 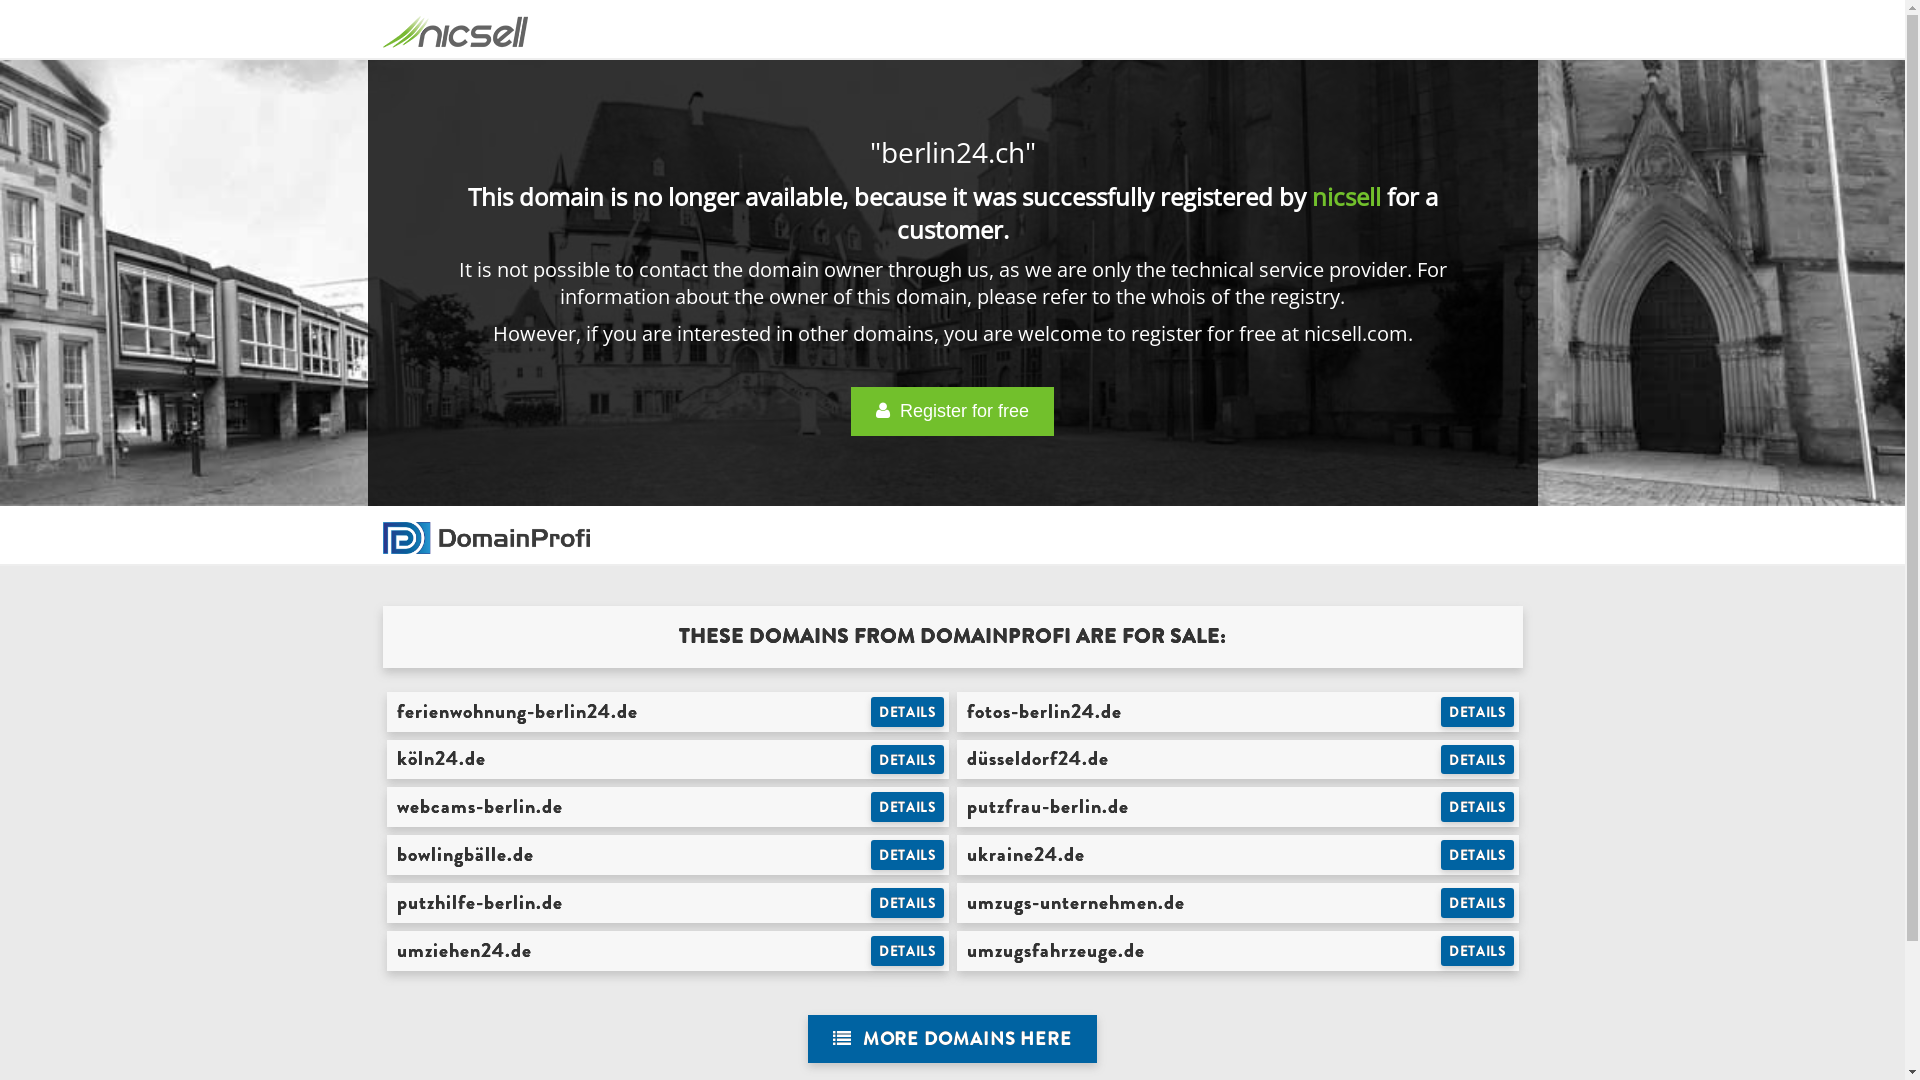 What do you see at coordinates (952, 1040) in the screenshot?
I see `  MORE DOMAINS HERE` at bounding box center [952, 1040].